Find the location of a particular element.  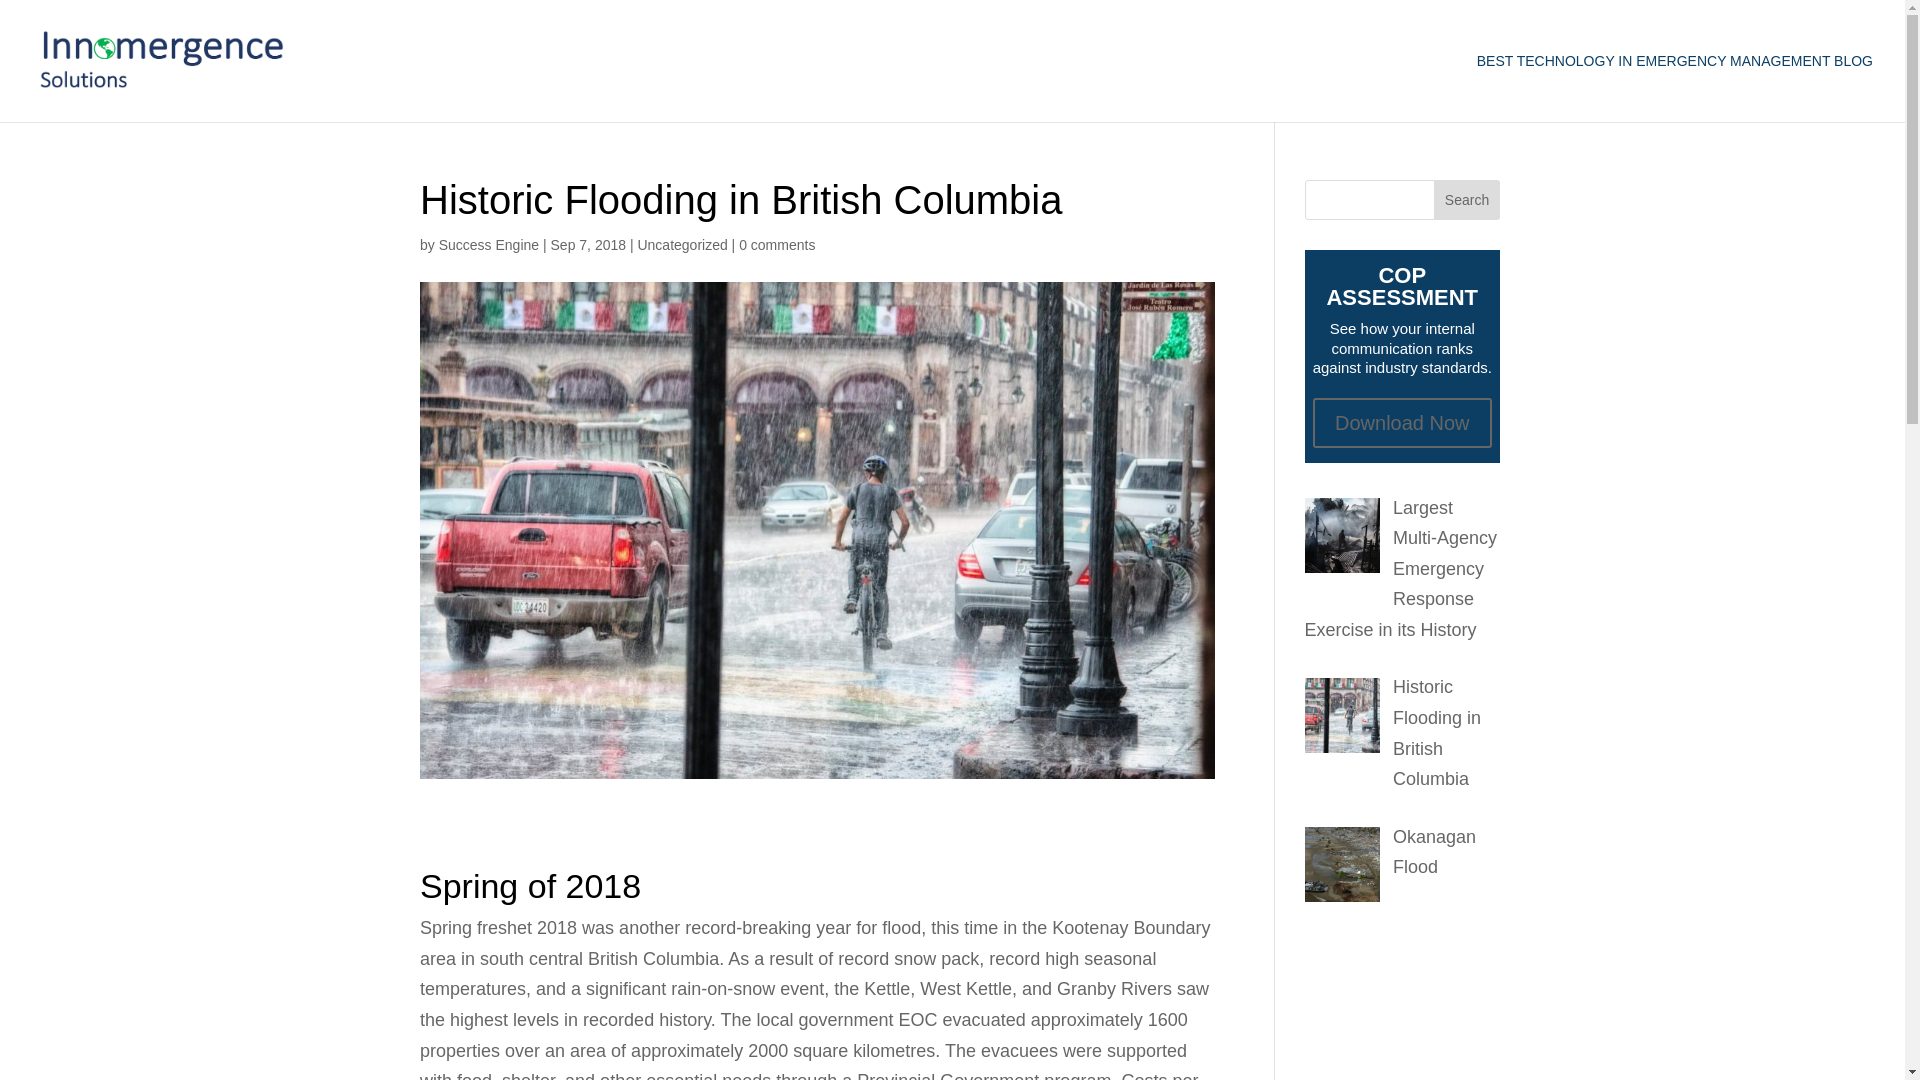

Search is located at coordinates (1466, 200).